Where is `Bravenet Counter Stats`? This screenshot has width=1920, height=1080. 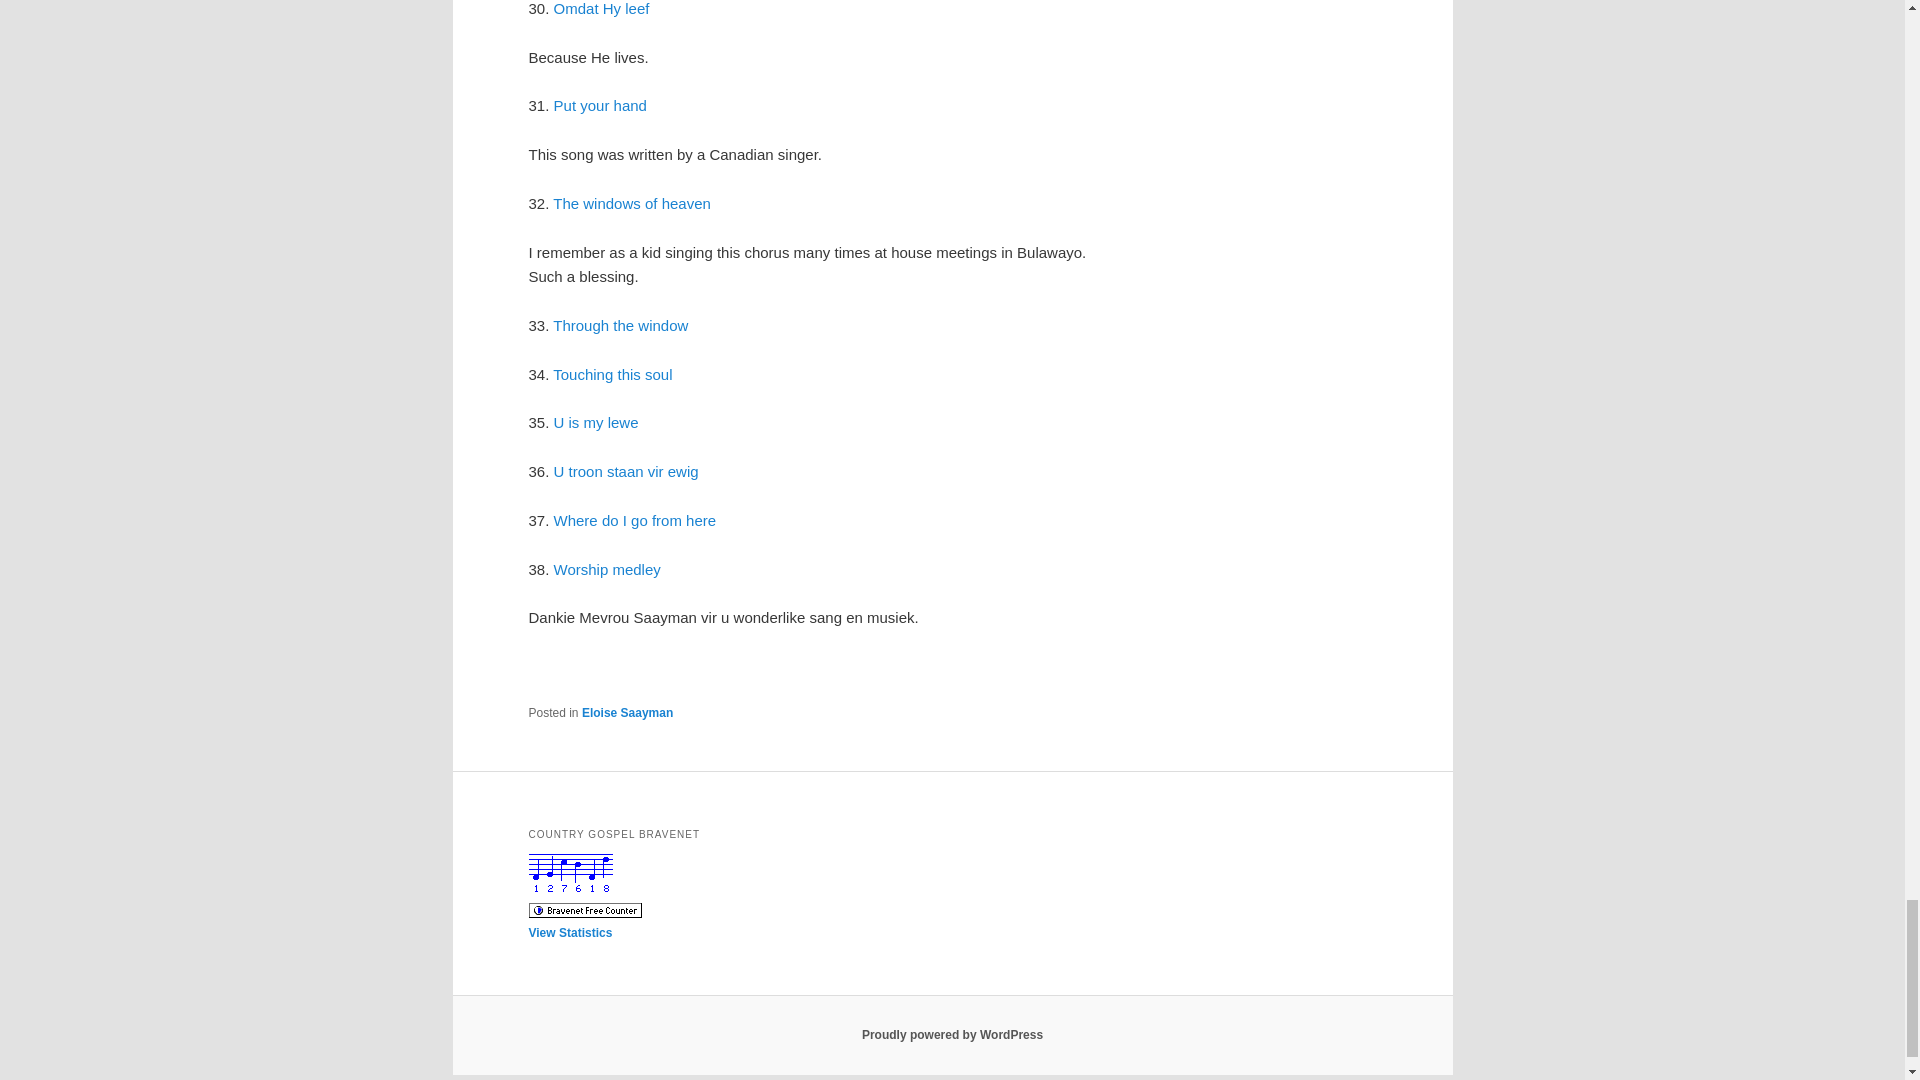 Bravenet Counter Stats is located at coordinates (570, 871).